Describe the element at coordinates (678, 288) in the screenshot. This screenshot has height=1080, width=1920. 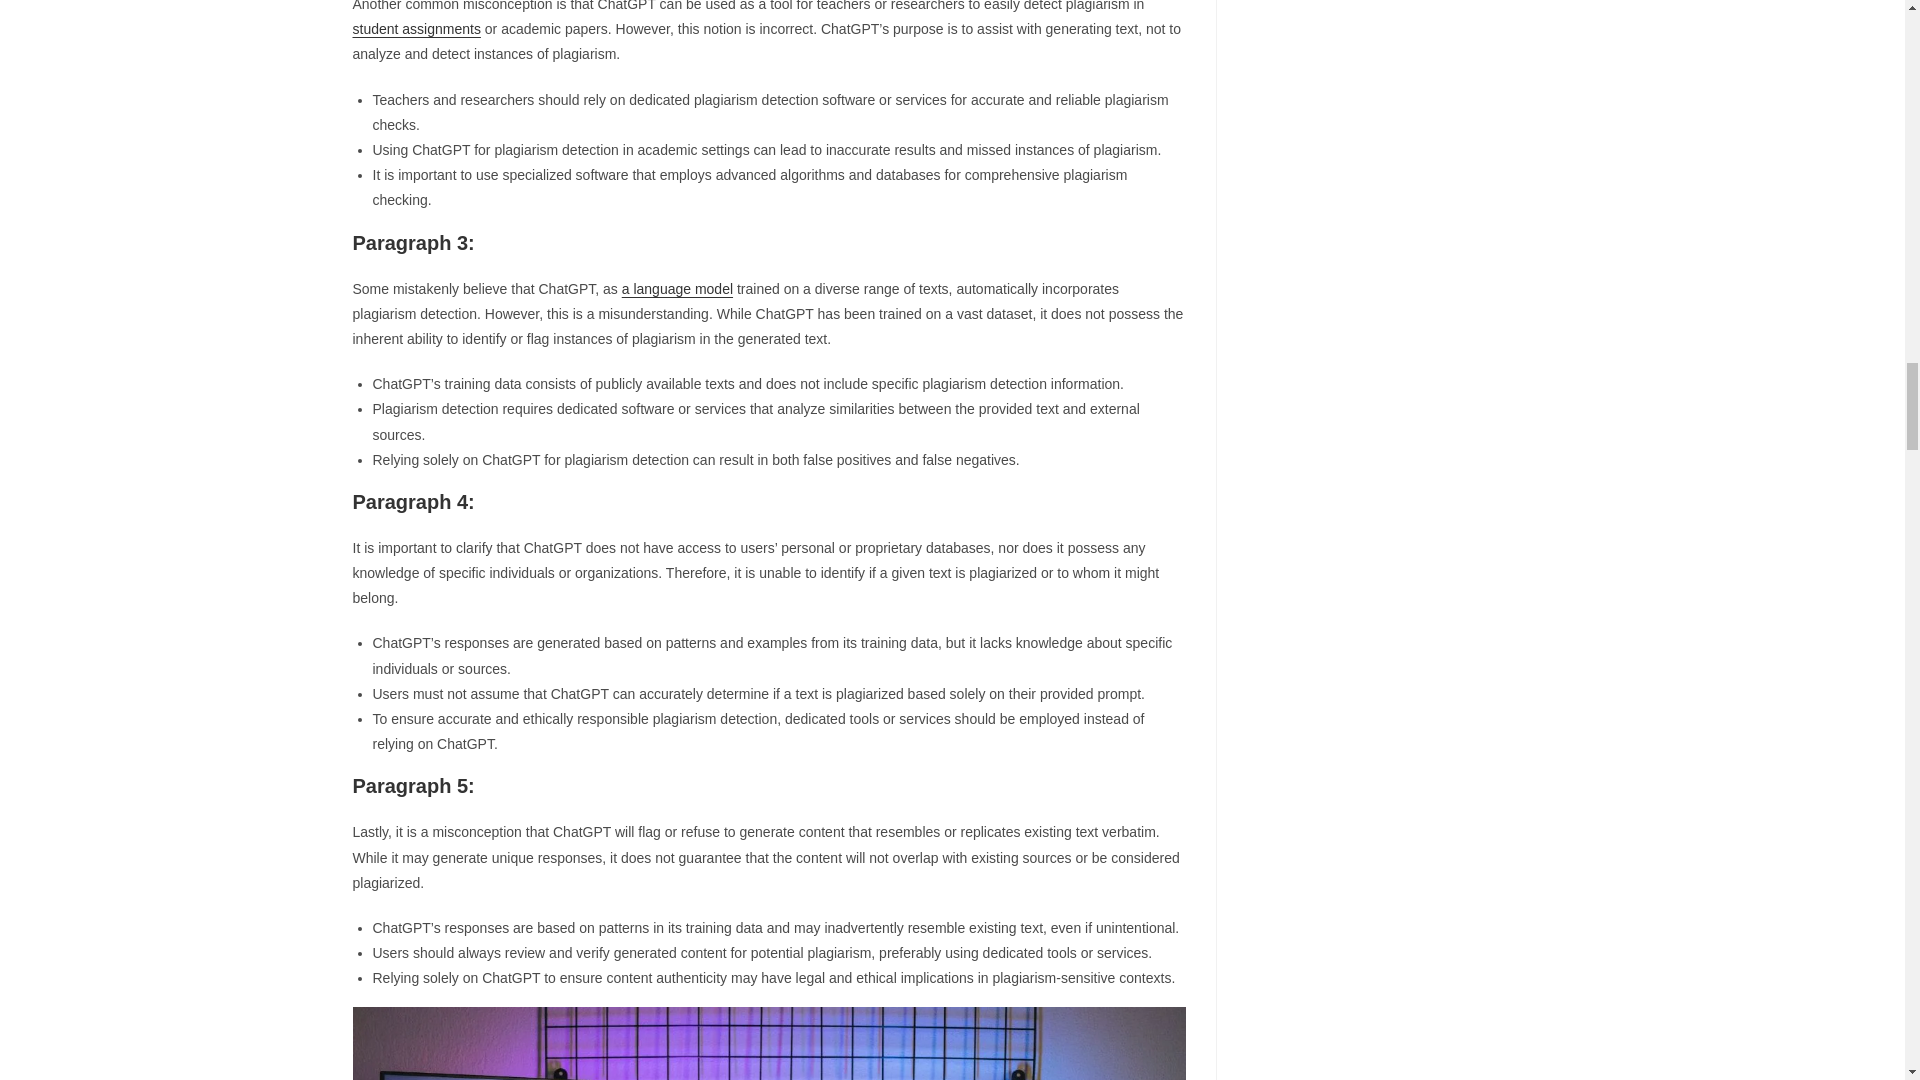
I see `a language model` at that location.